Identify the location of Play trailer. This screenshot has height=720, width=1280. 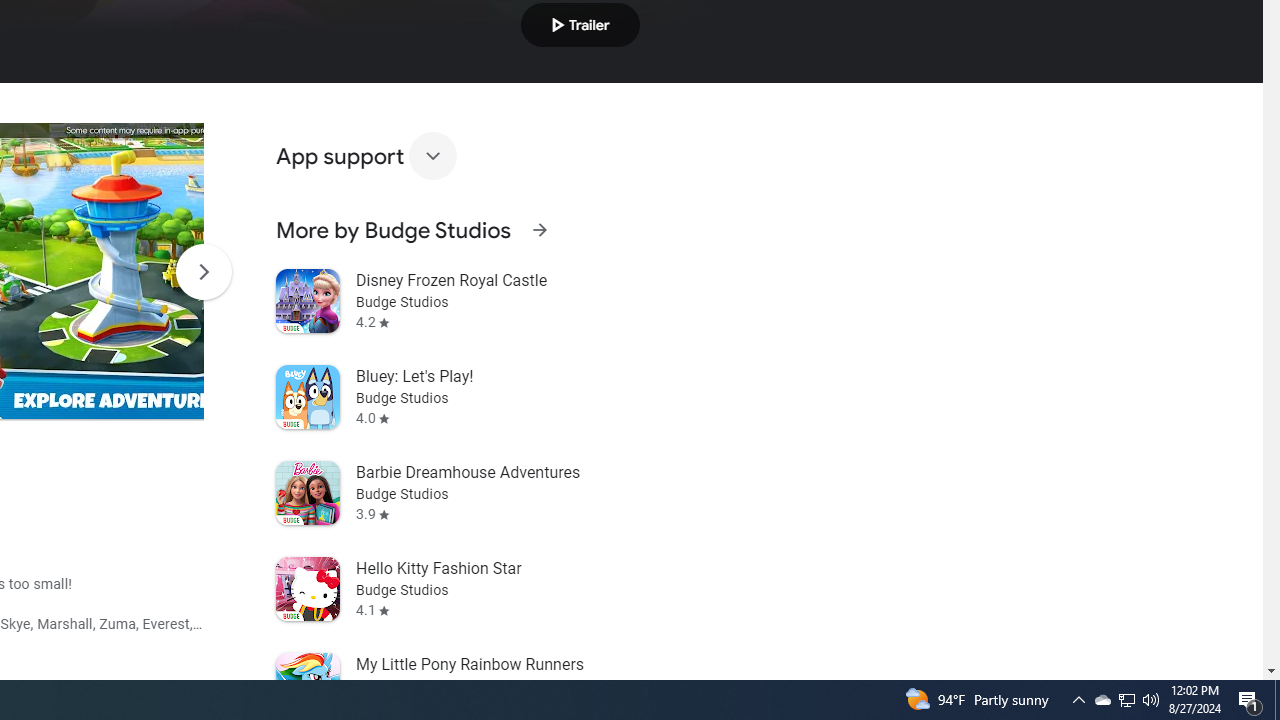
(580, 24).